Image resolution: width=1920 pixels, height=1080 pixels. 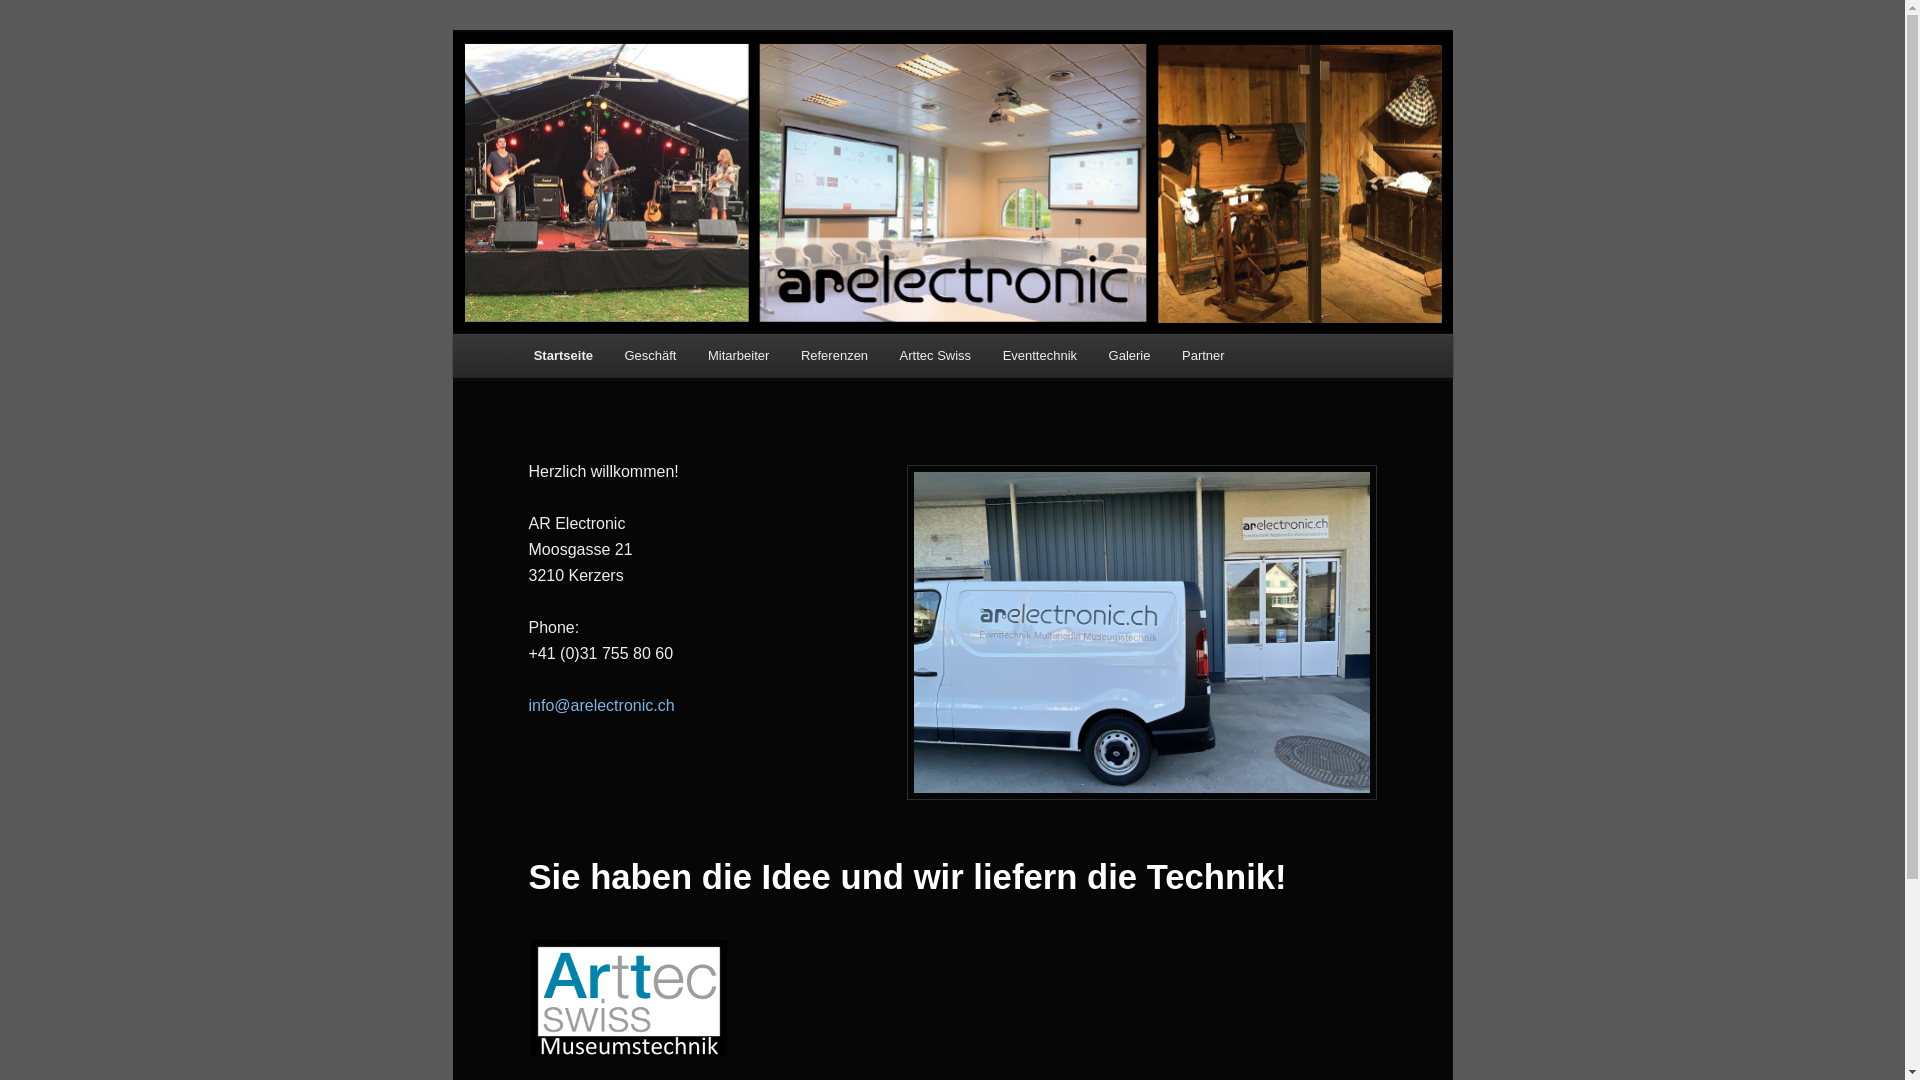 What do you see at coordinates (30, 30) in the screenshot?
I see `Zum Inhalt wechseln` at bounding box center [30, 30].